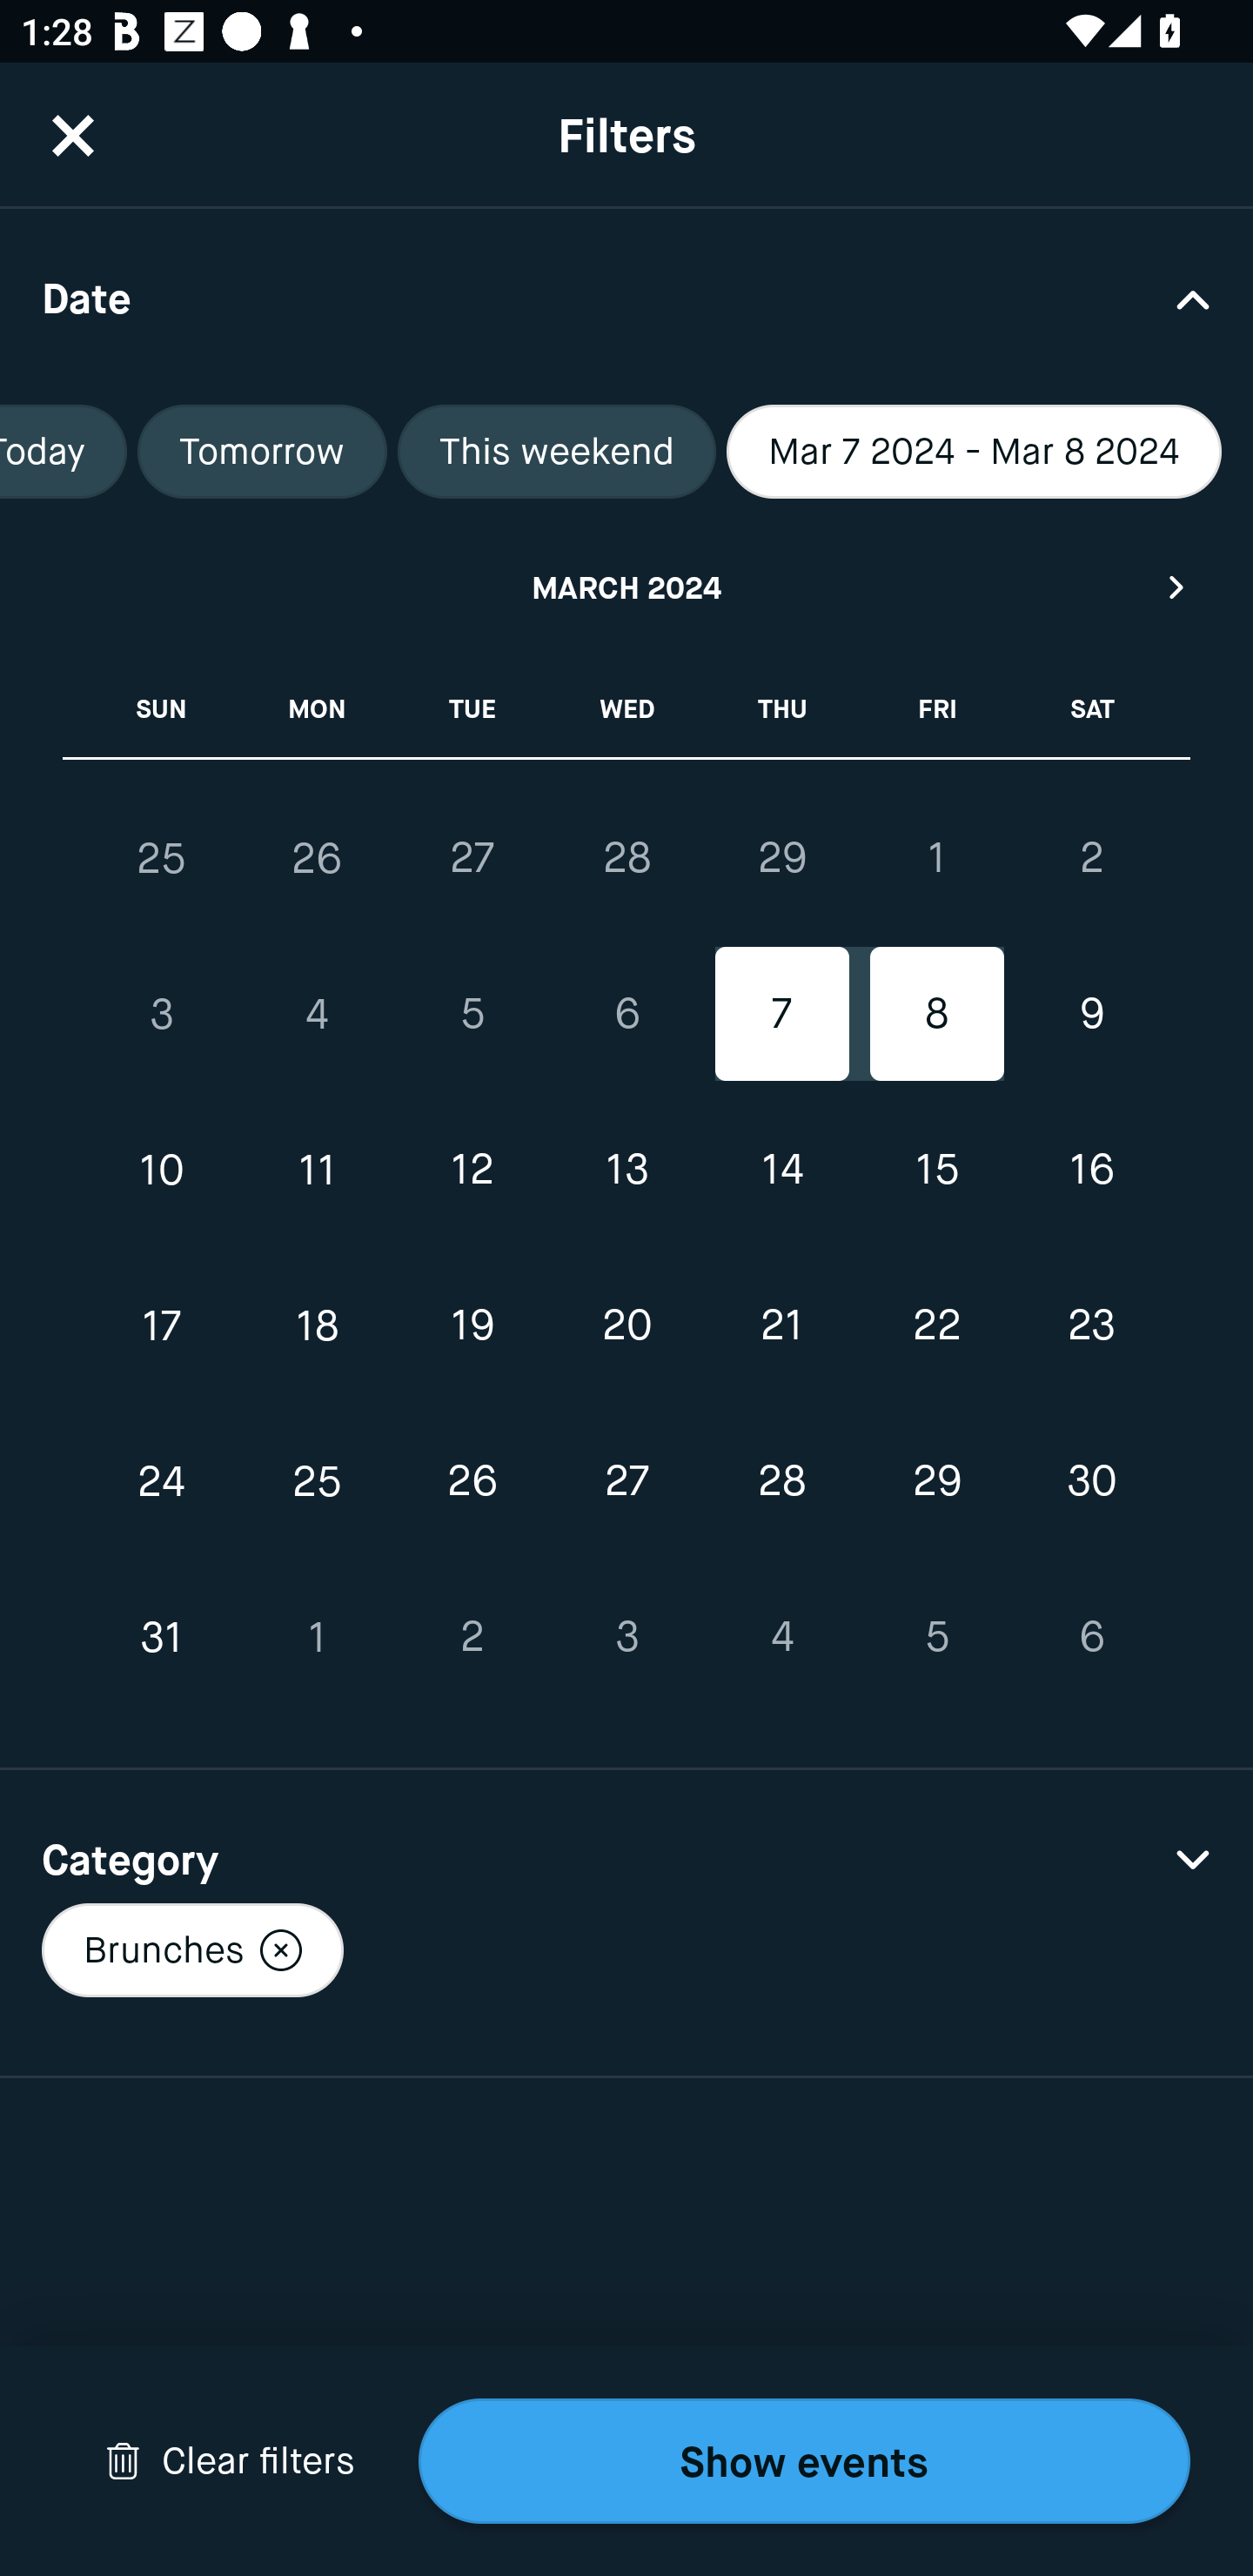 This screenshot has width=1253, height=2576. Describe the element at coordinates (472, 1636) in the screenshot. I see `2` at that location.